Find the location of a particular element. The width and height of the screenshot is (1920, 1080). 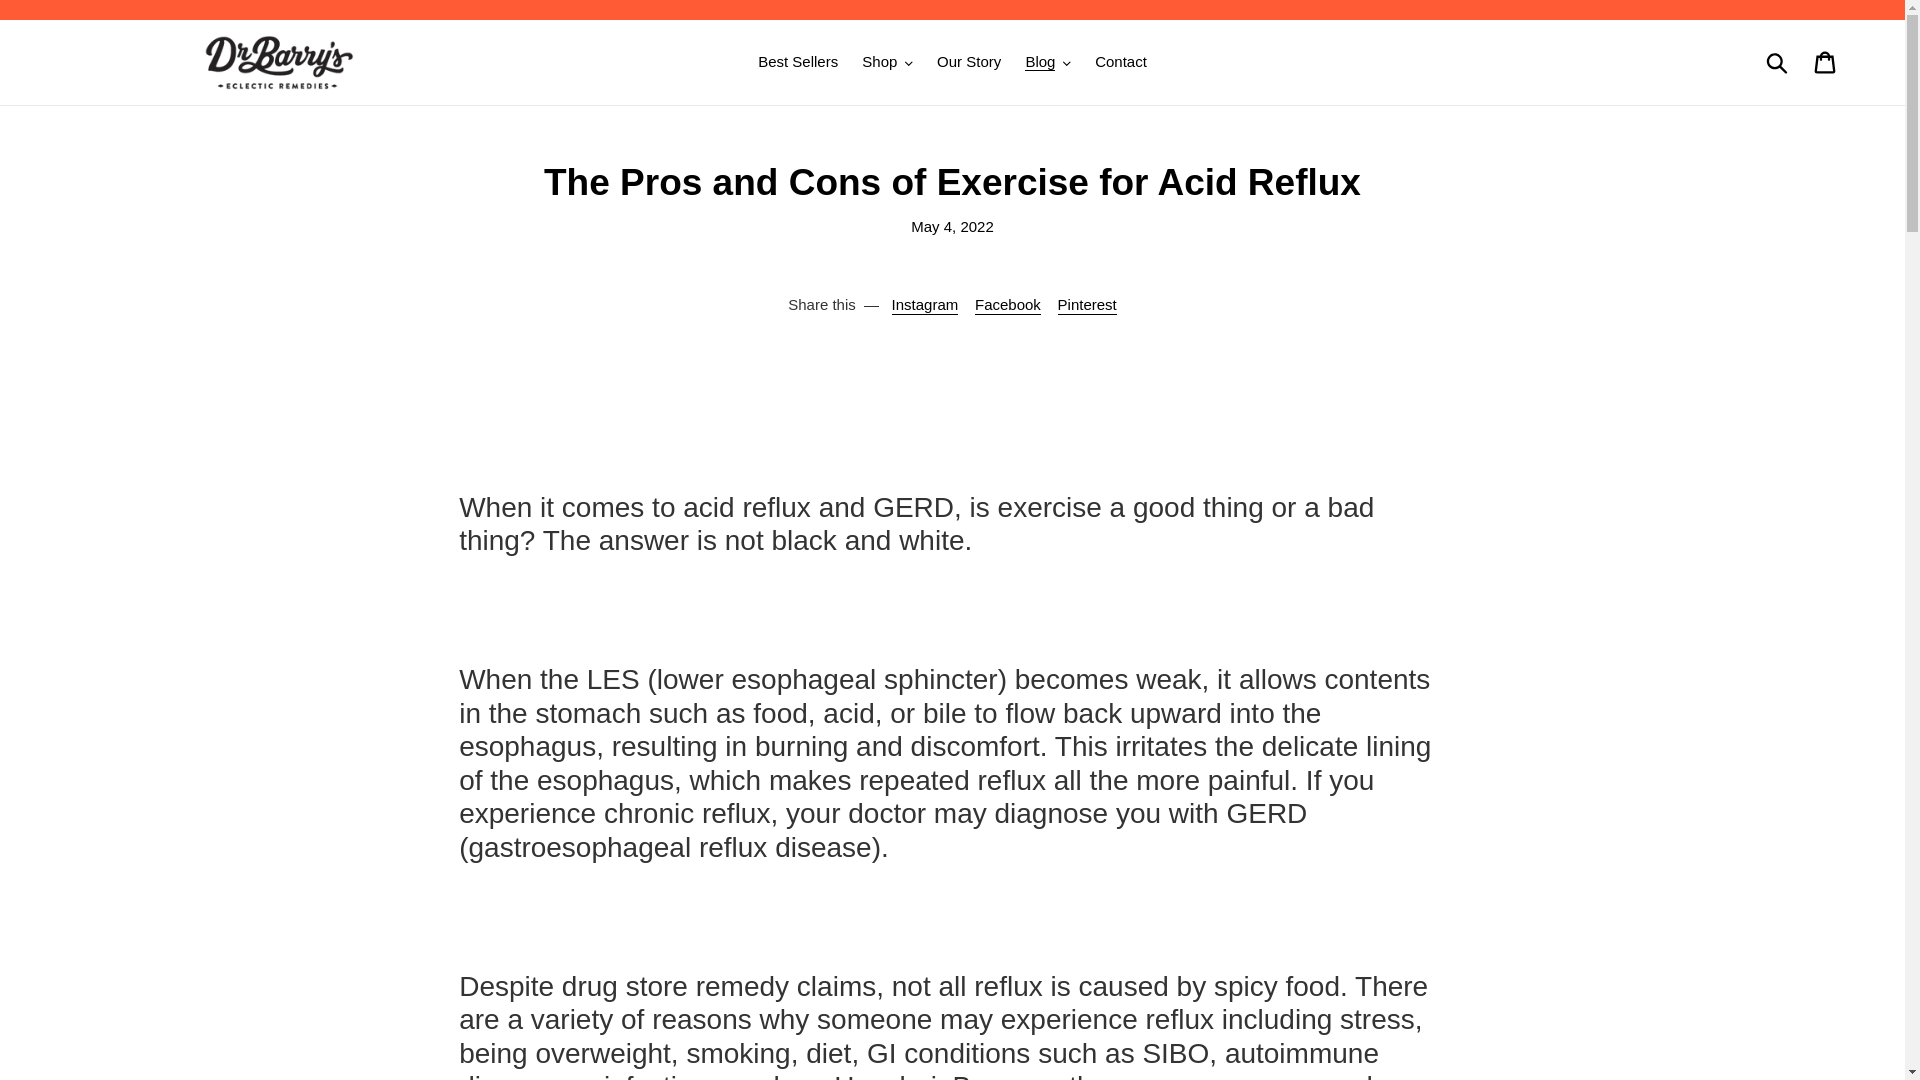

Best Sellers is located at coordinates (798, 62).